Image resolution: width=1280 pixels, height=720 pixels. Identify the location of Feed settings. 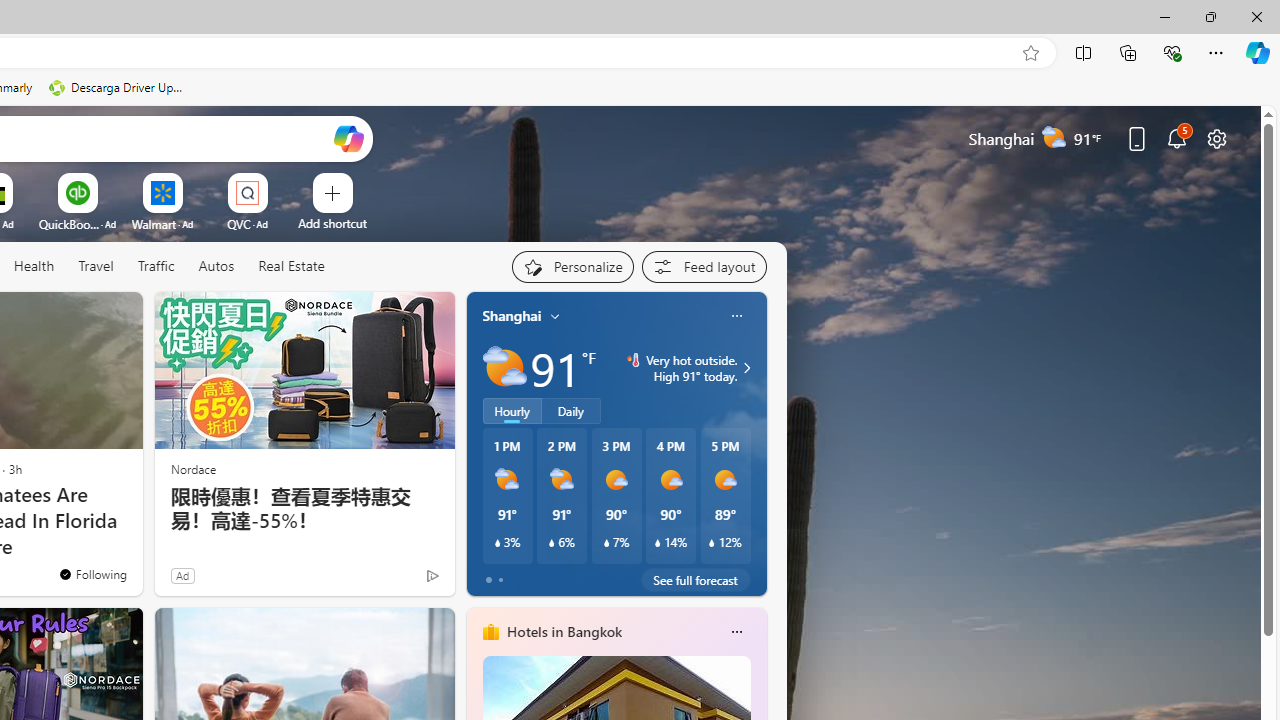
(704, 266).